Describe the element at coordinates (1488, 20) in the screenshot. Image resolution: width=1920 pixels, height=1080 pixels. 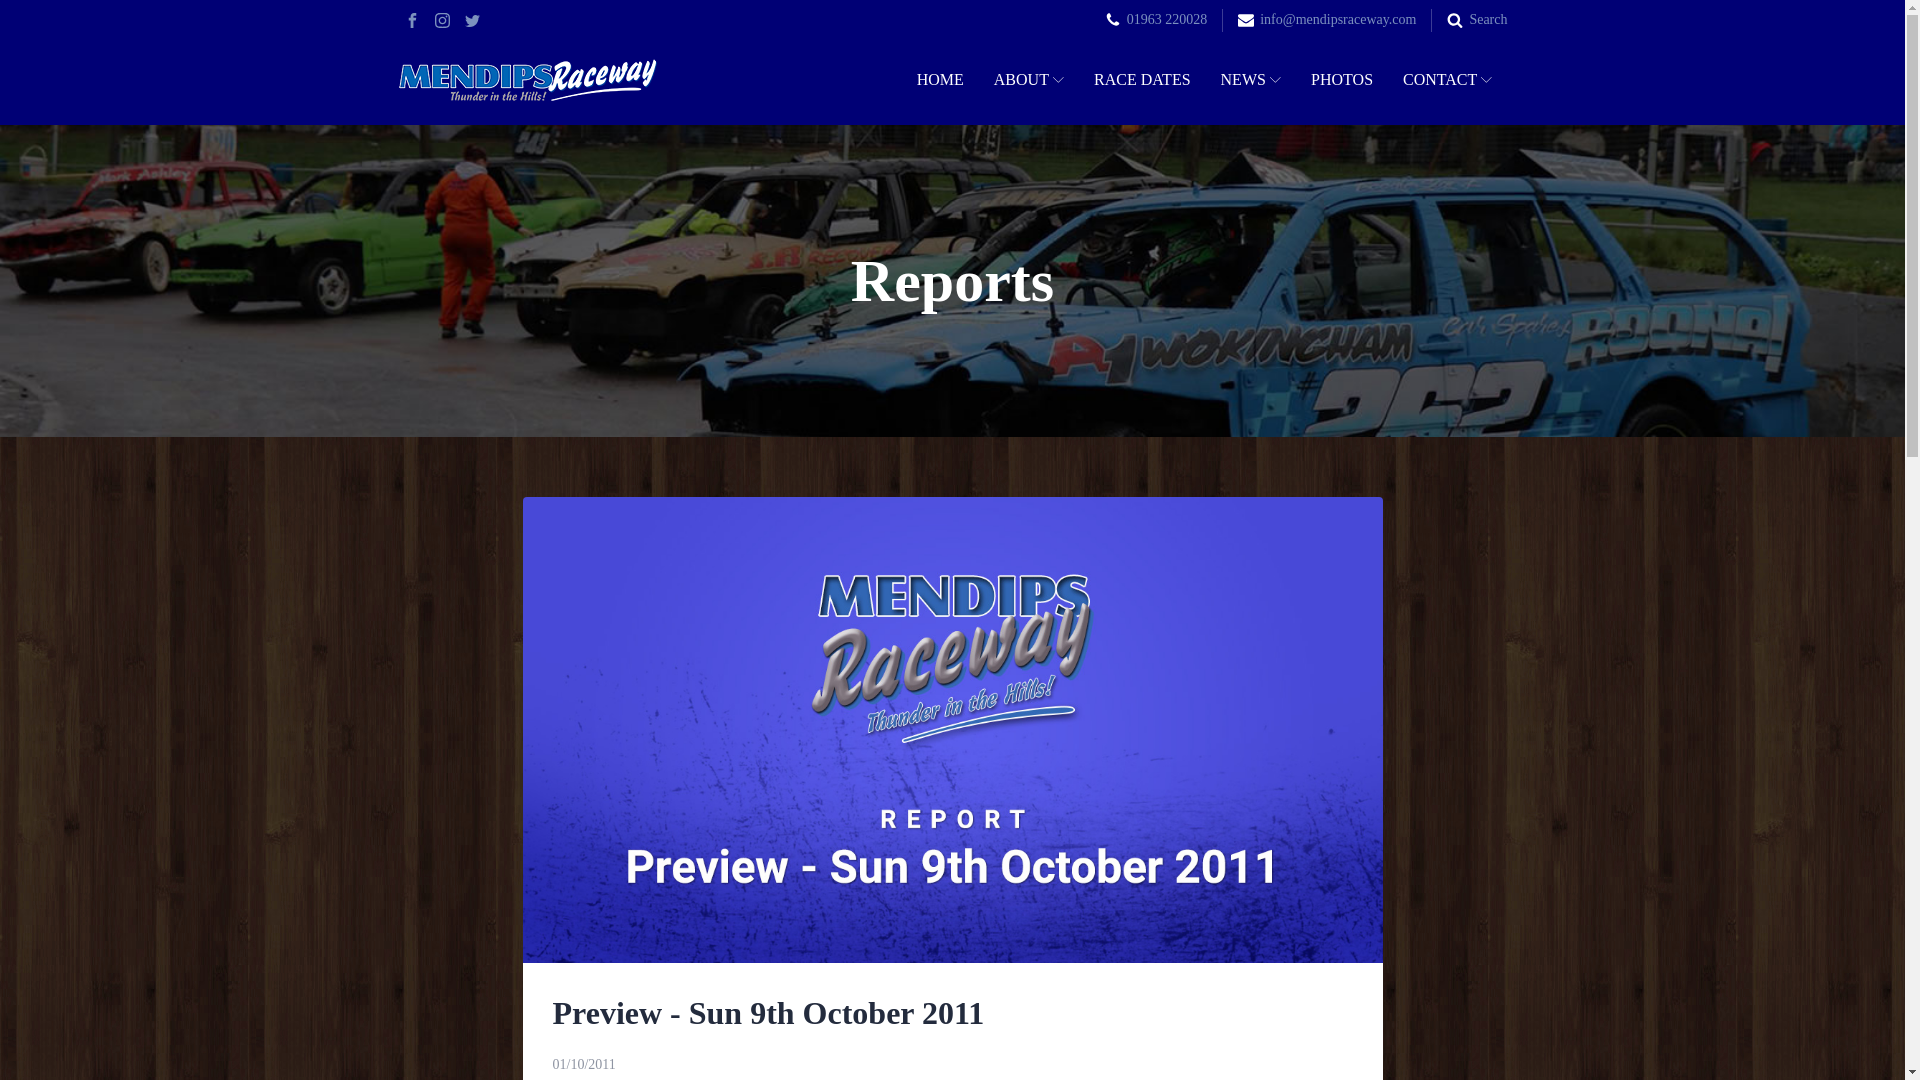
I see `Search` at that location.